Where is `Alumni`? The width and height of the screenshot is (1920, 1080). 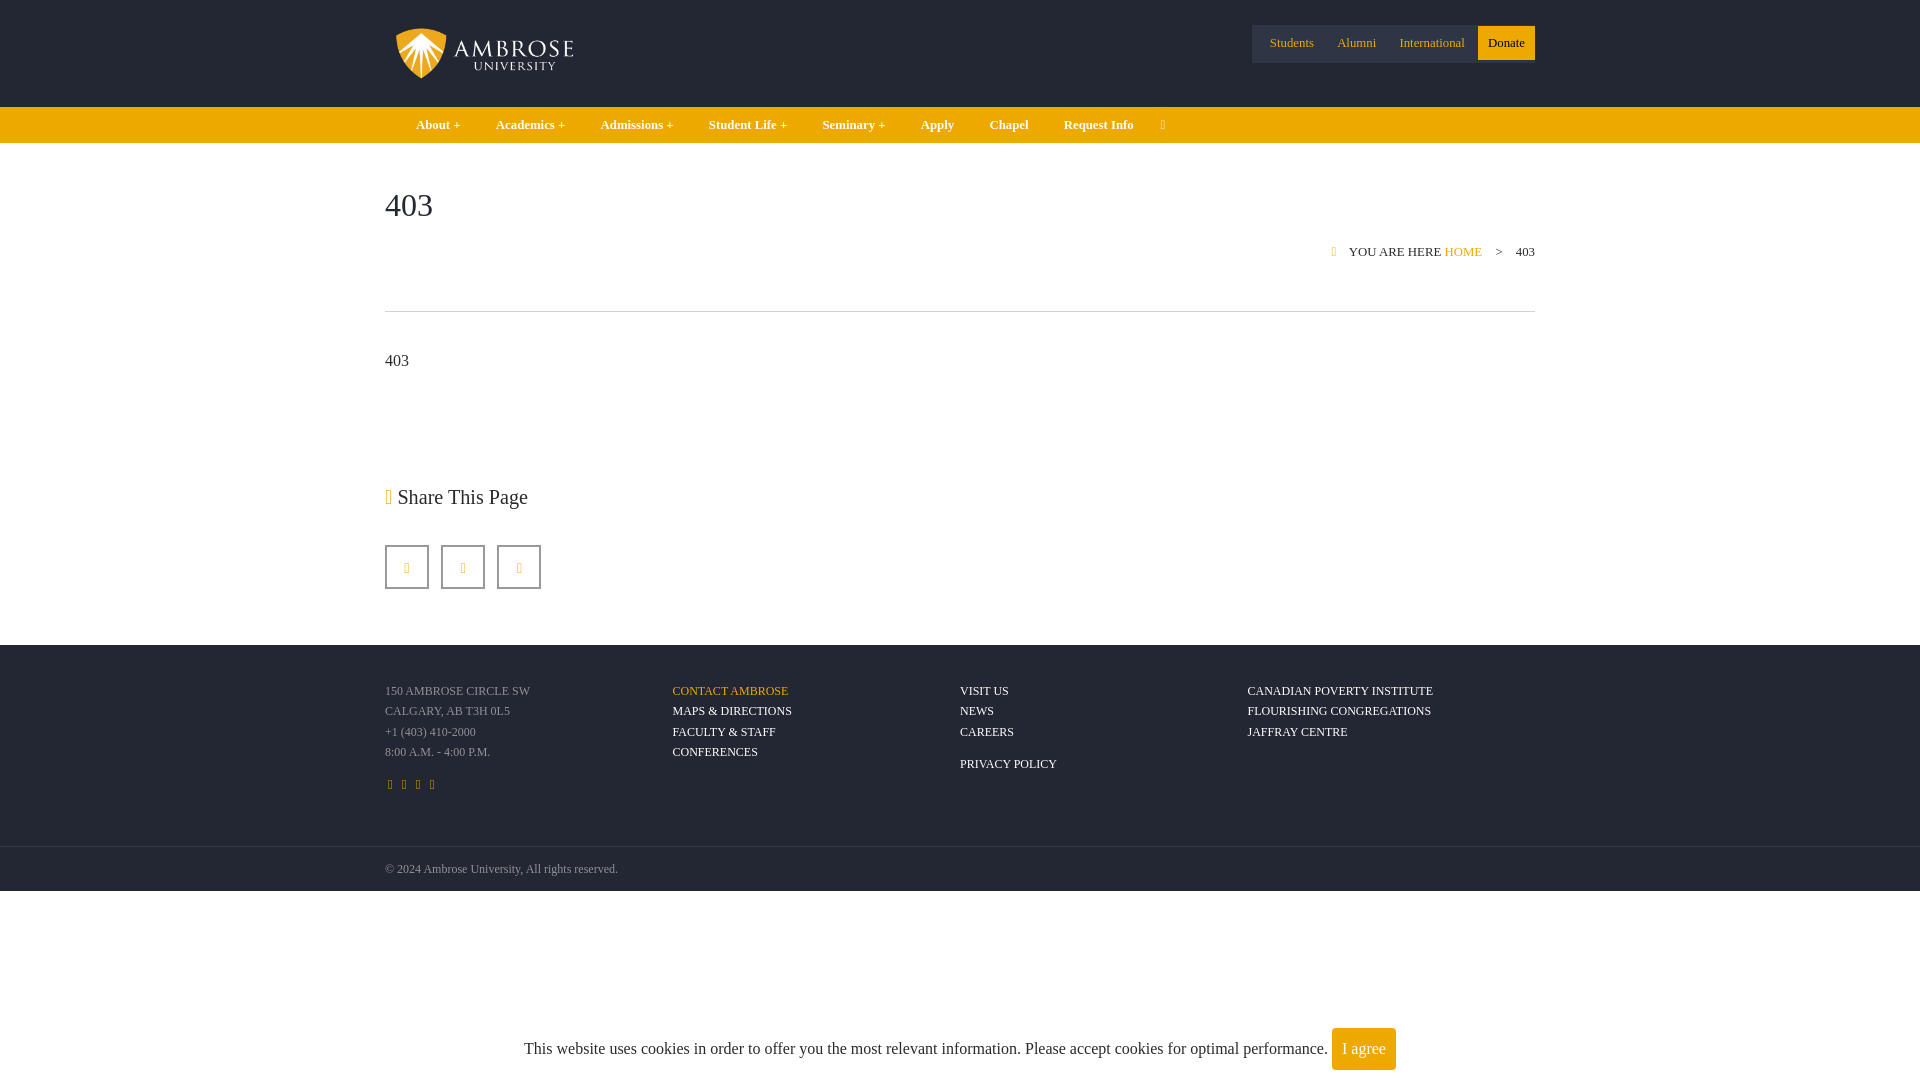
Alumni is located at coordinates (1356, 42).